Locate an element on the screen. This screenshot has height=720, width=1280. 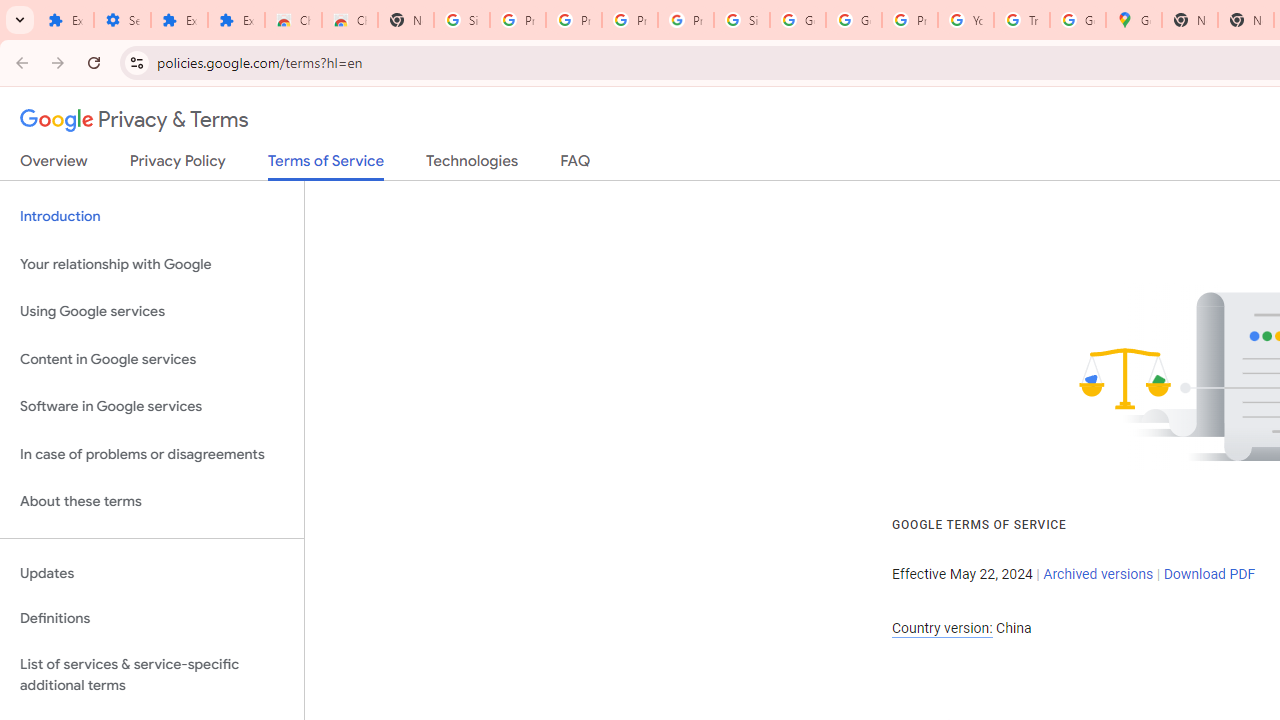
FAQ is located at coordinates (576, 165).